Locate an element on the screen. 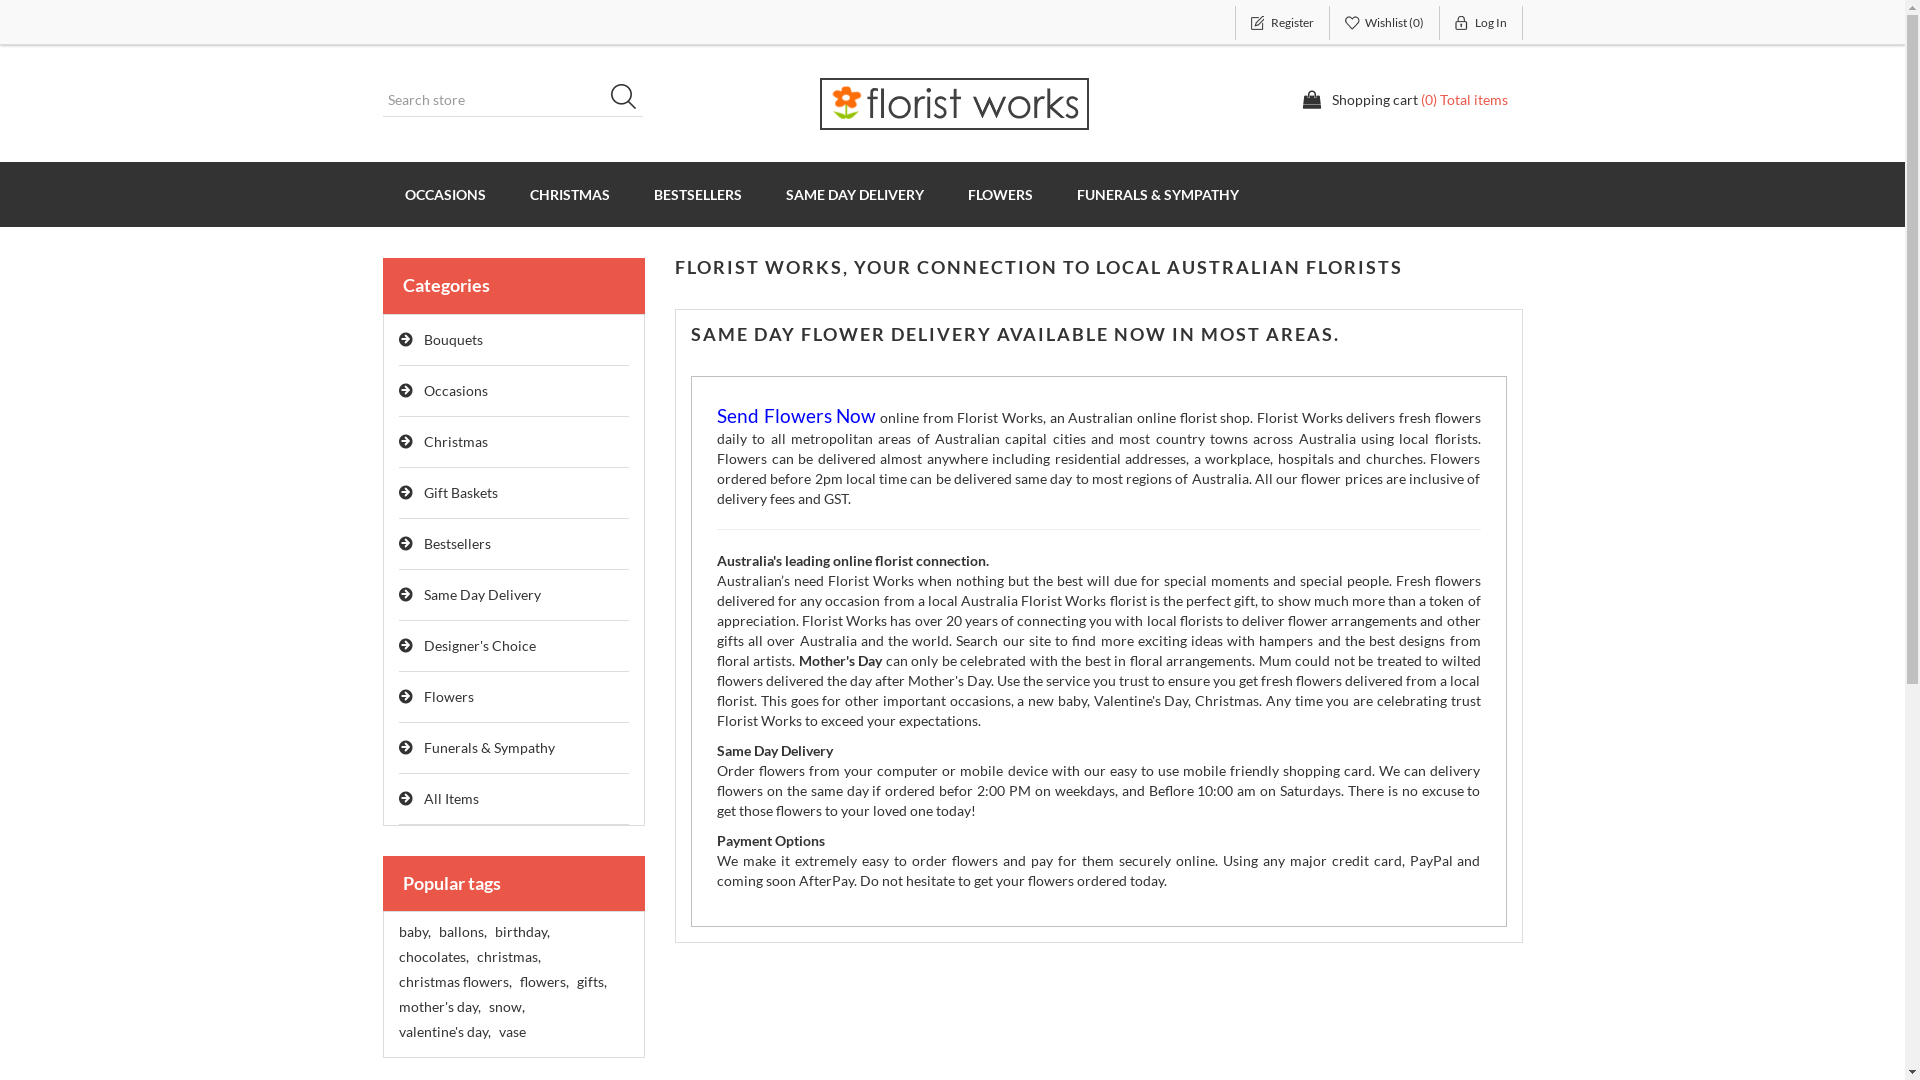 This screenshot has width=1920, height=1080. OCCASIONS is located at coordinates (444, 194).